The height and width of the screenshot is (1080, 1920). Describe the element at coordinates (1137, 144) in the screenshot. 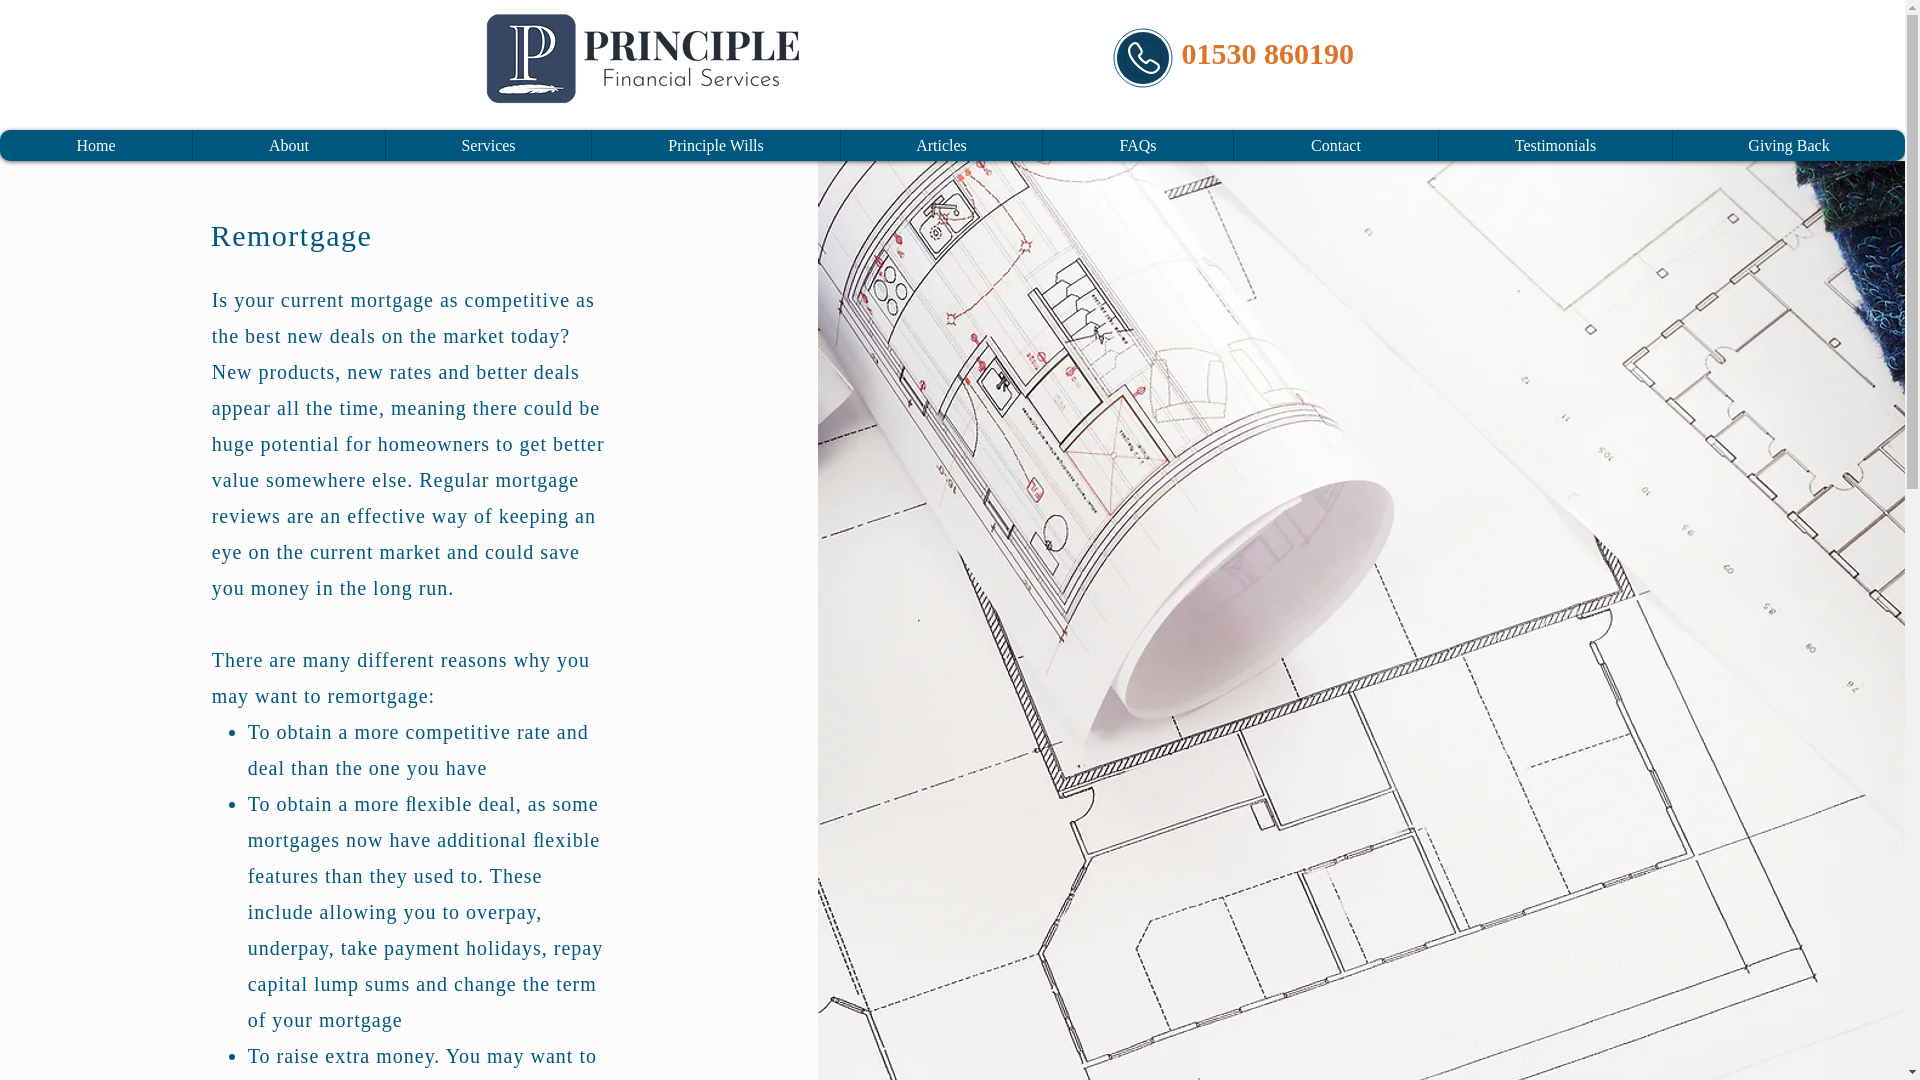

I see `FAQs` at that location.